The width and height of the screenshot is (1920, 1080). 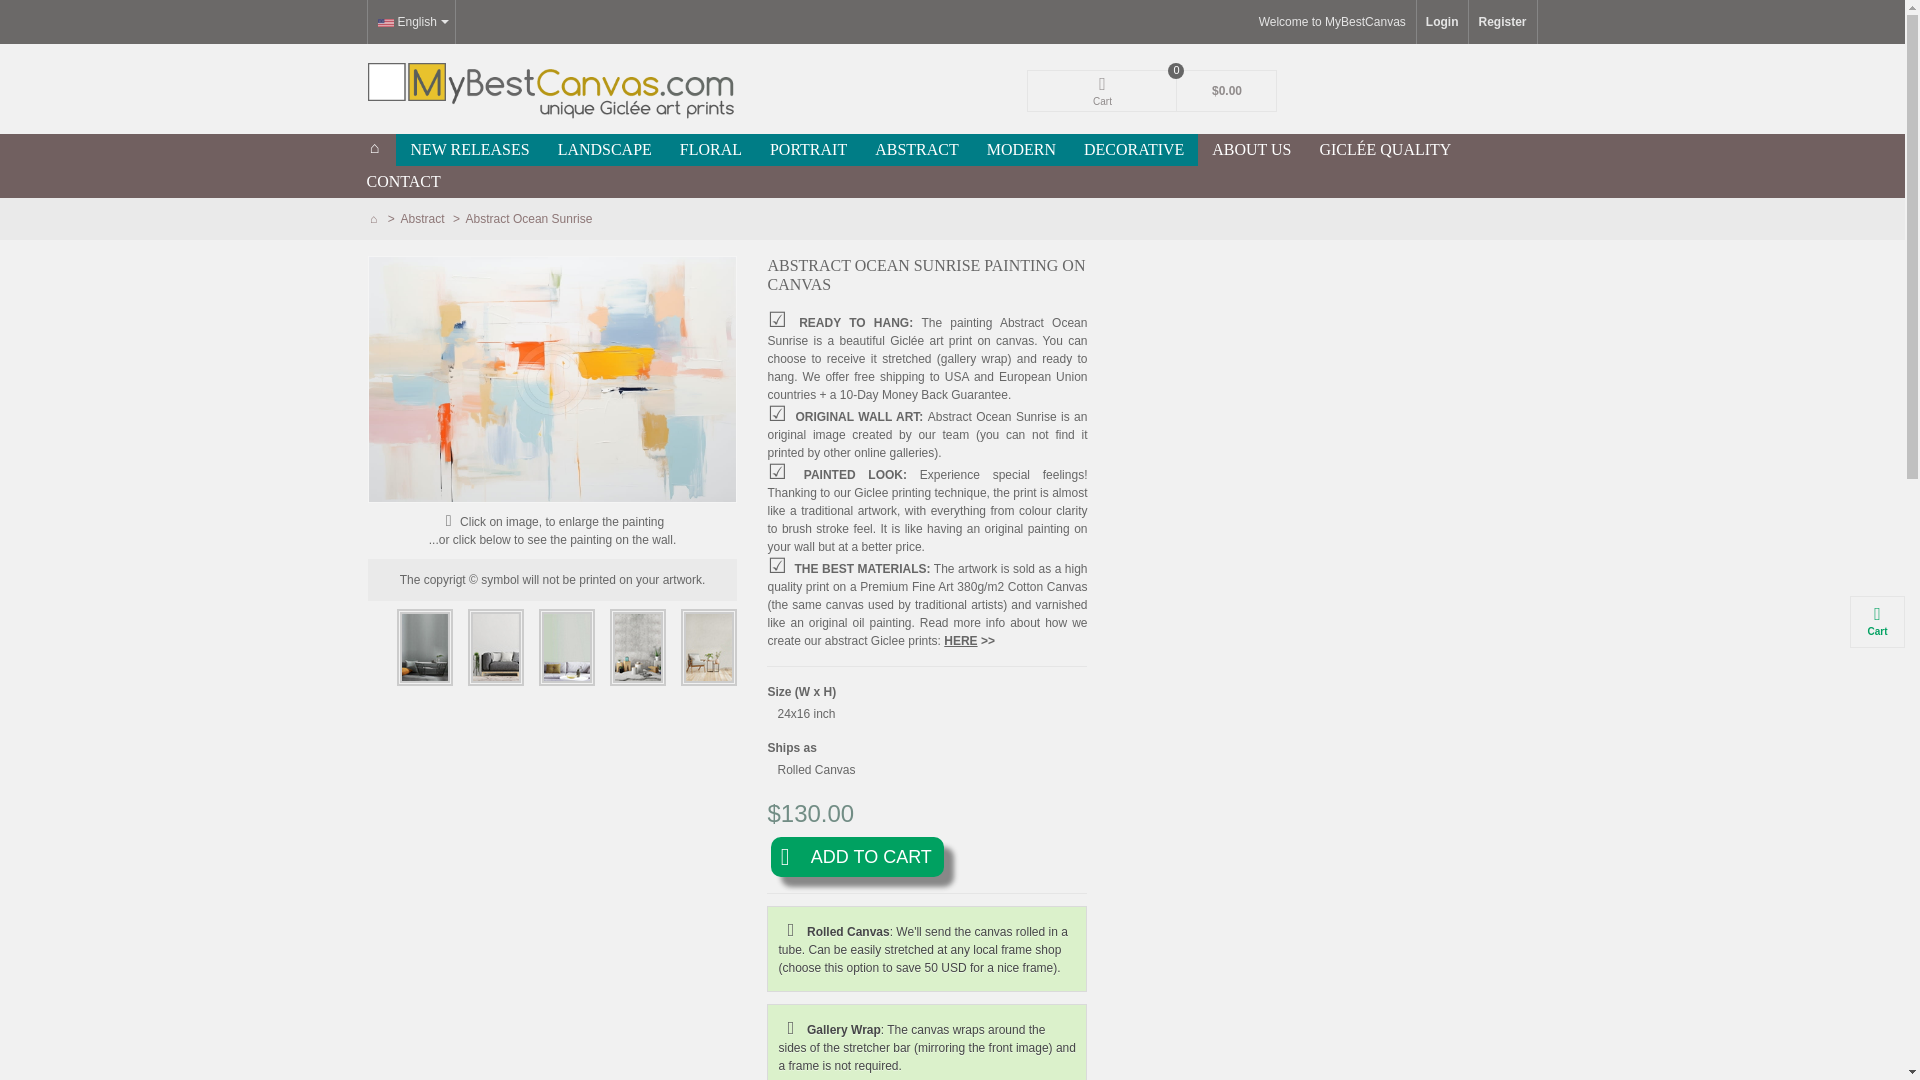 What do you see at coordinates (1021, 150) in the screenshot?
I see `MODERN` at bounding box center [1021, 150].